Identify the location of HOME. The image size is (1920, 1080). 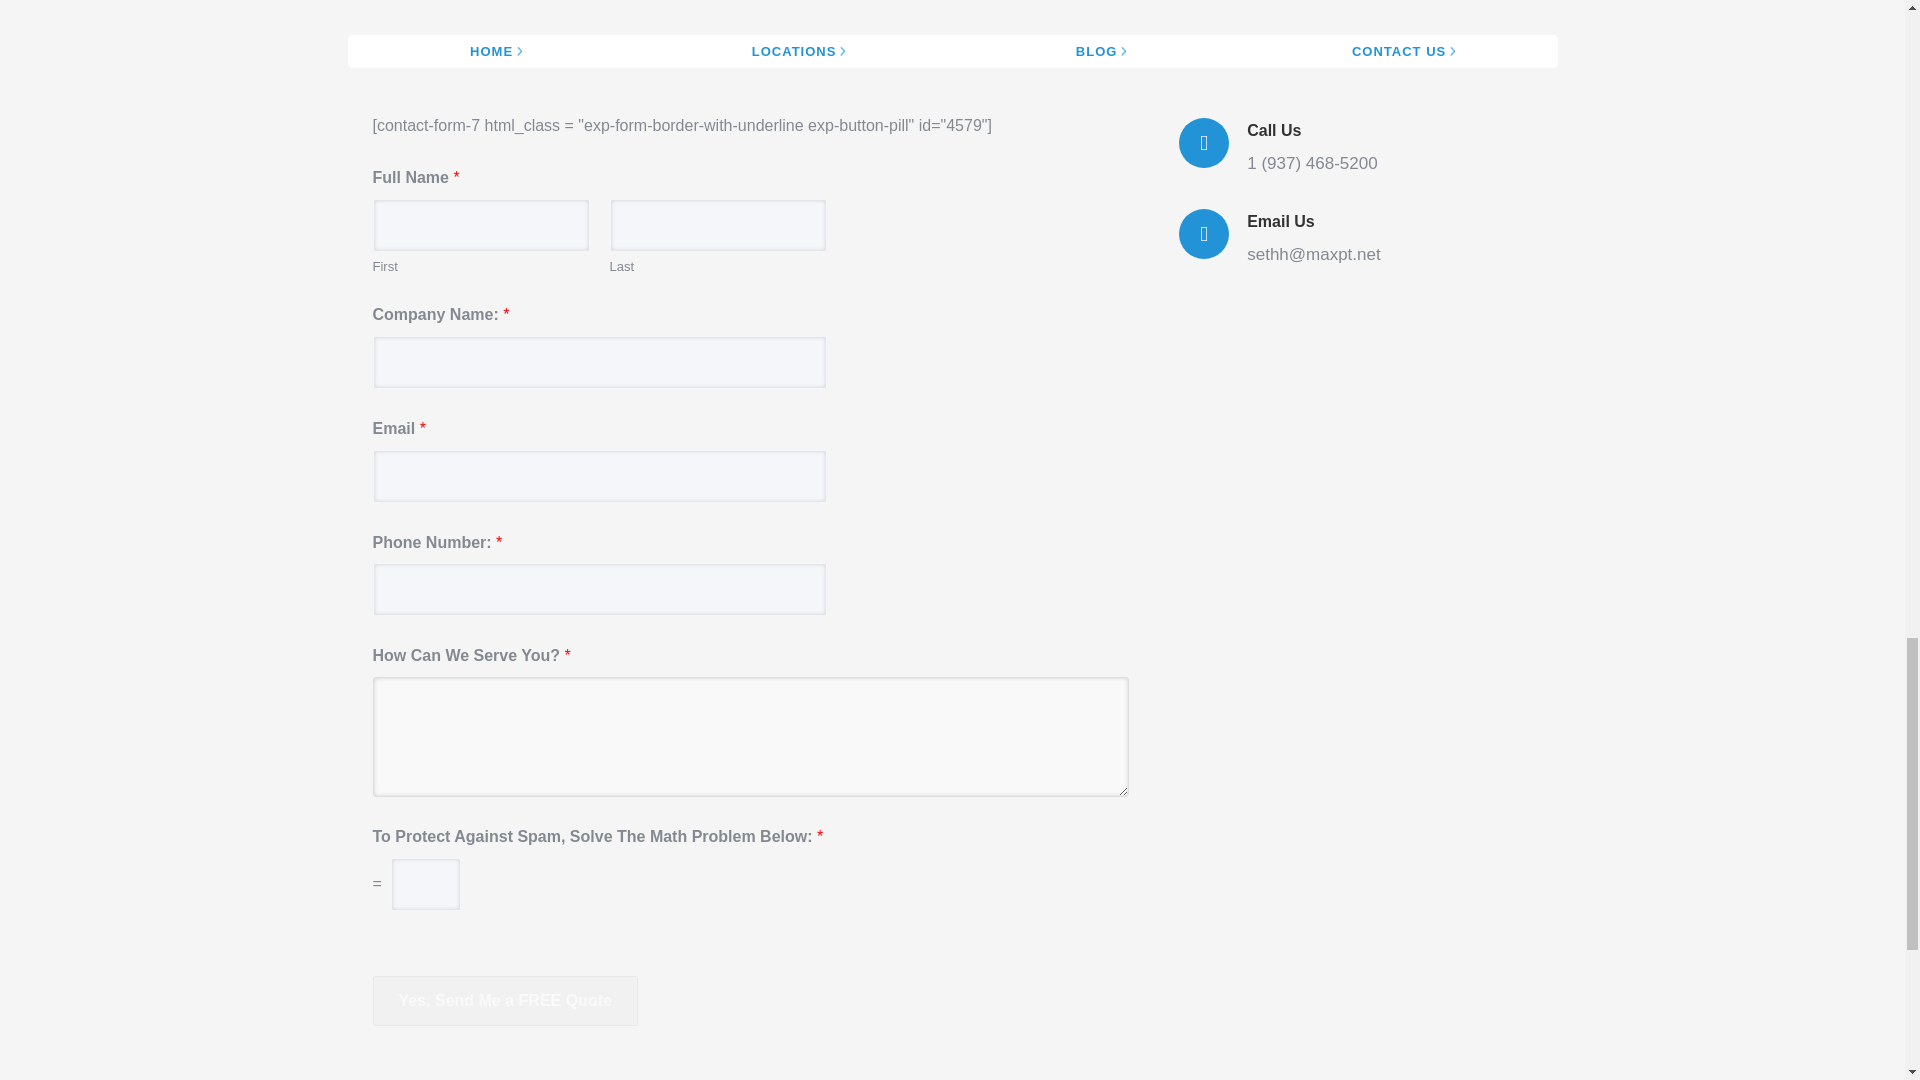
(498, 52).